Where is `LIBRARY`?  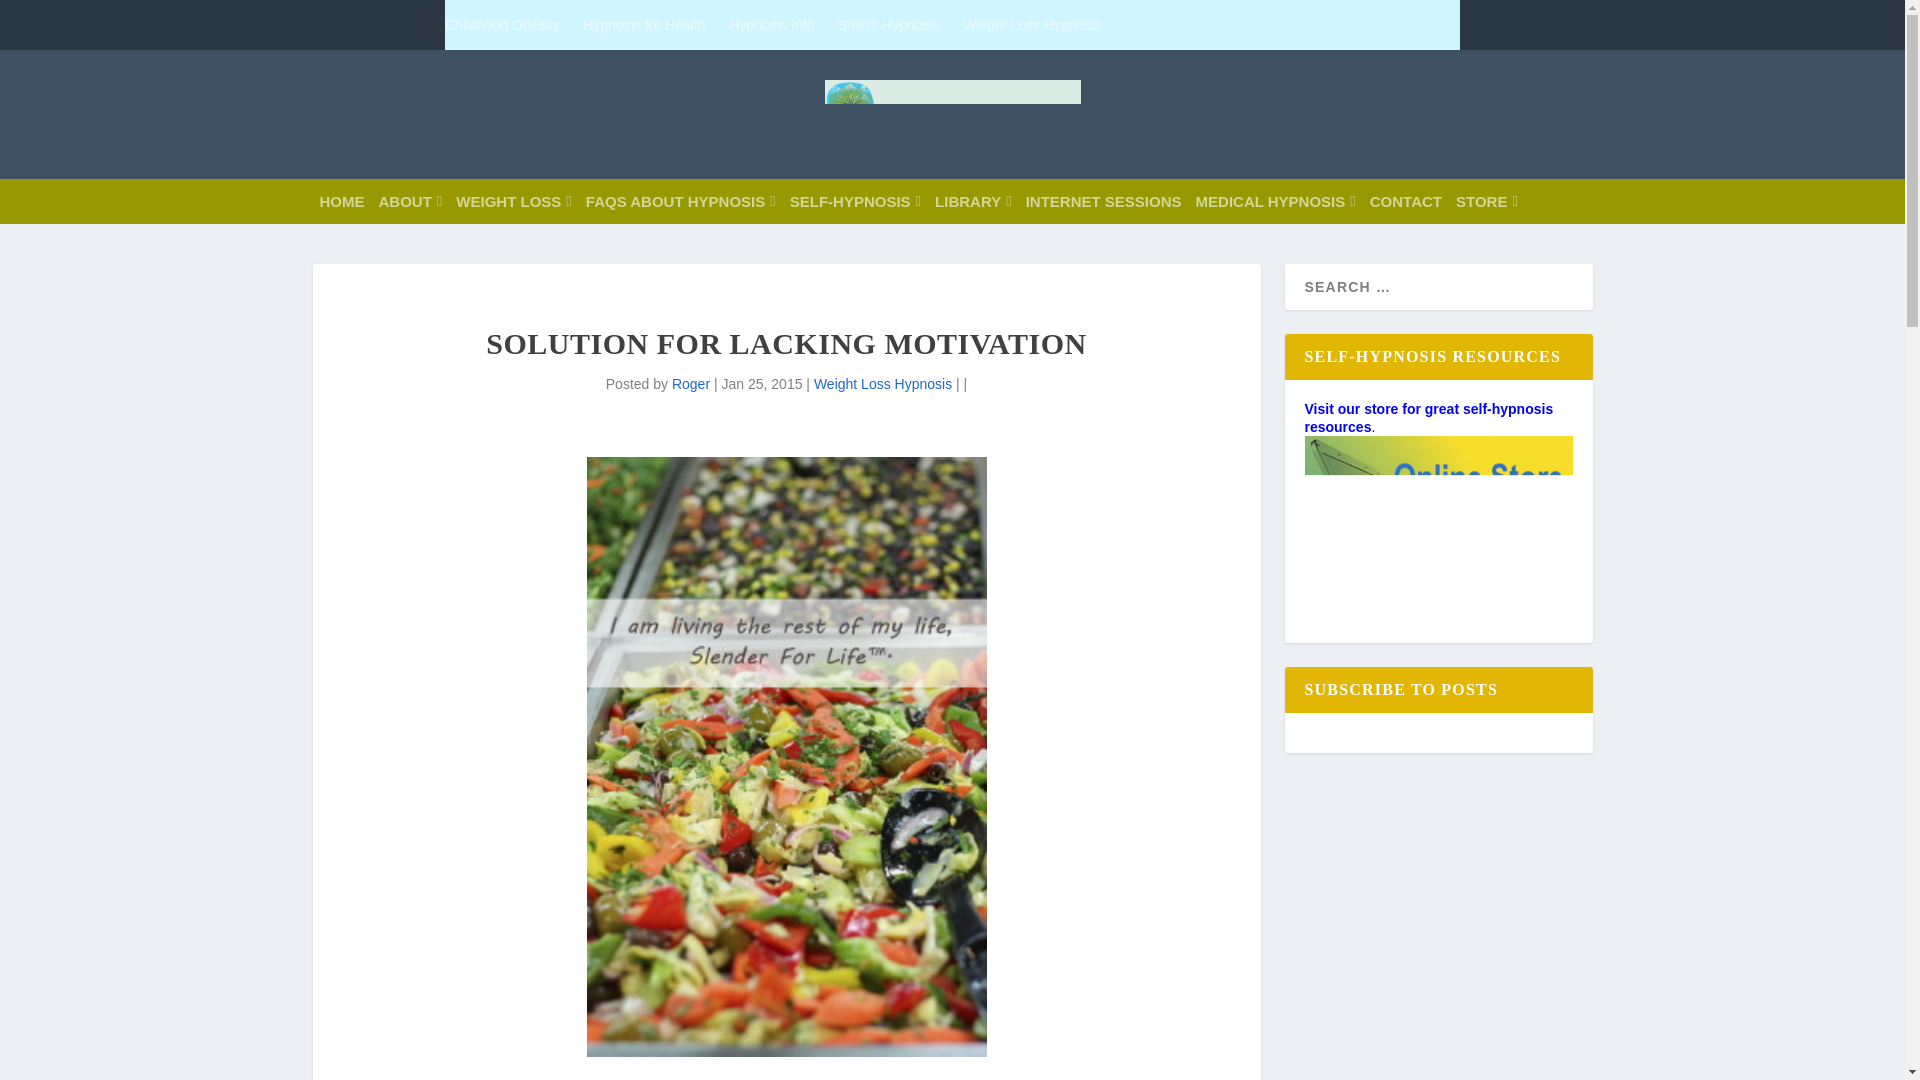
LIBRARY is located at coordinates (973, 201).